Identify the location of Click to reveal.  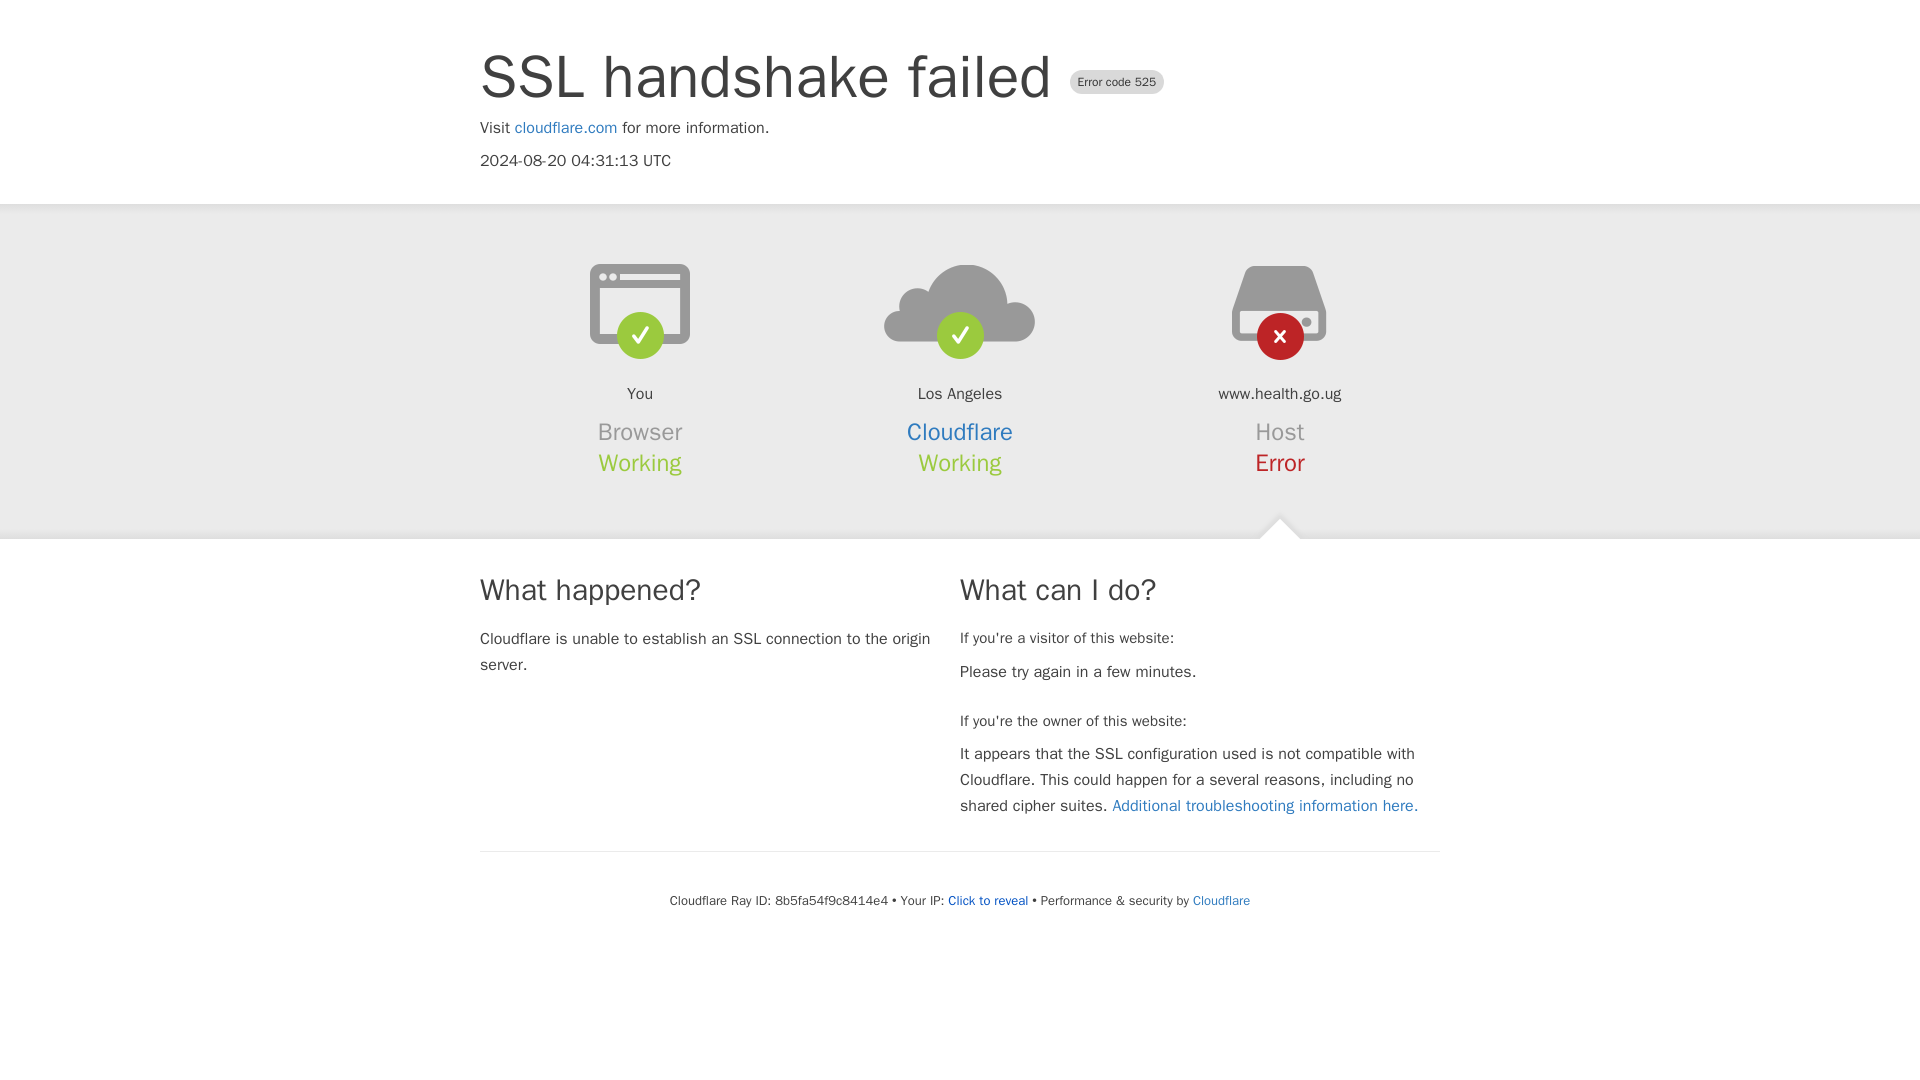
(988, 901).